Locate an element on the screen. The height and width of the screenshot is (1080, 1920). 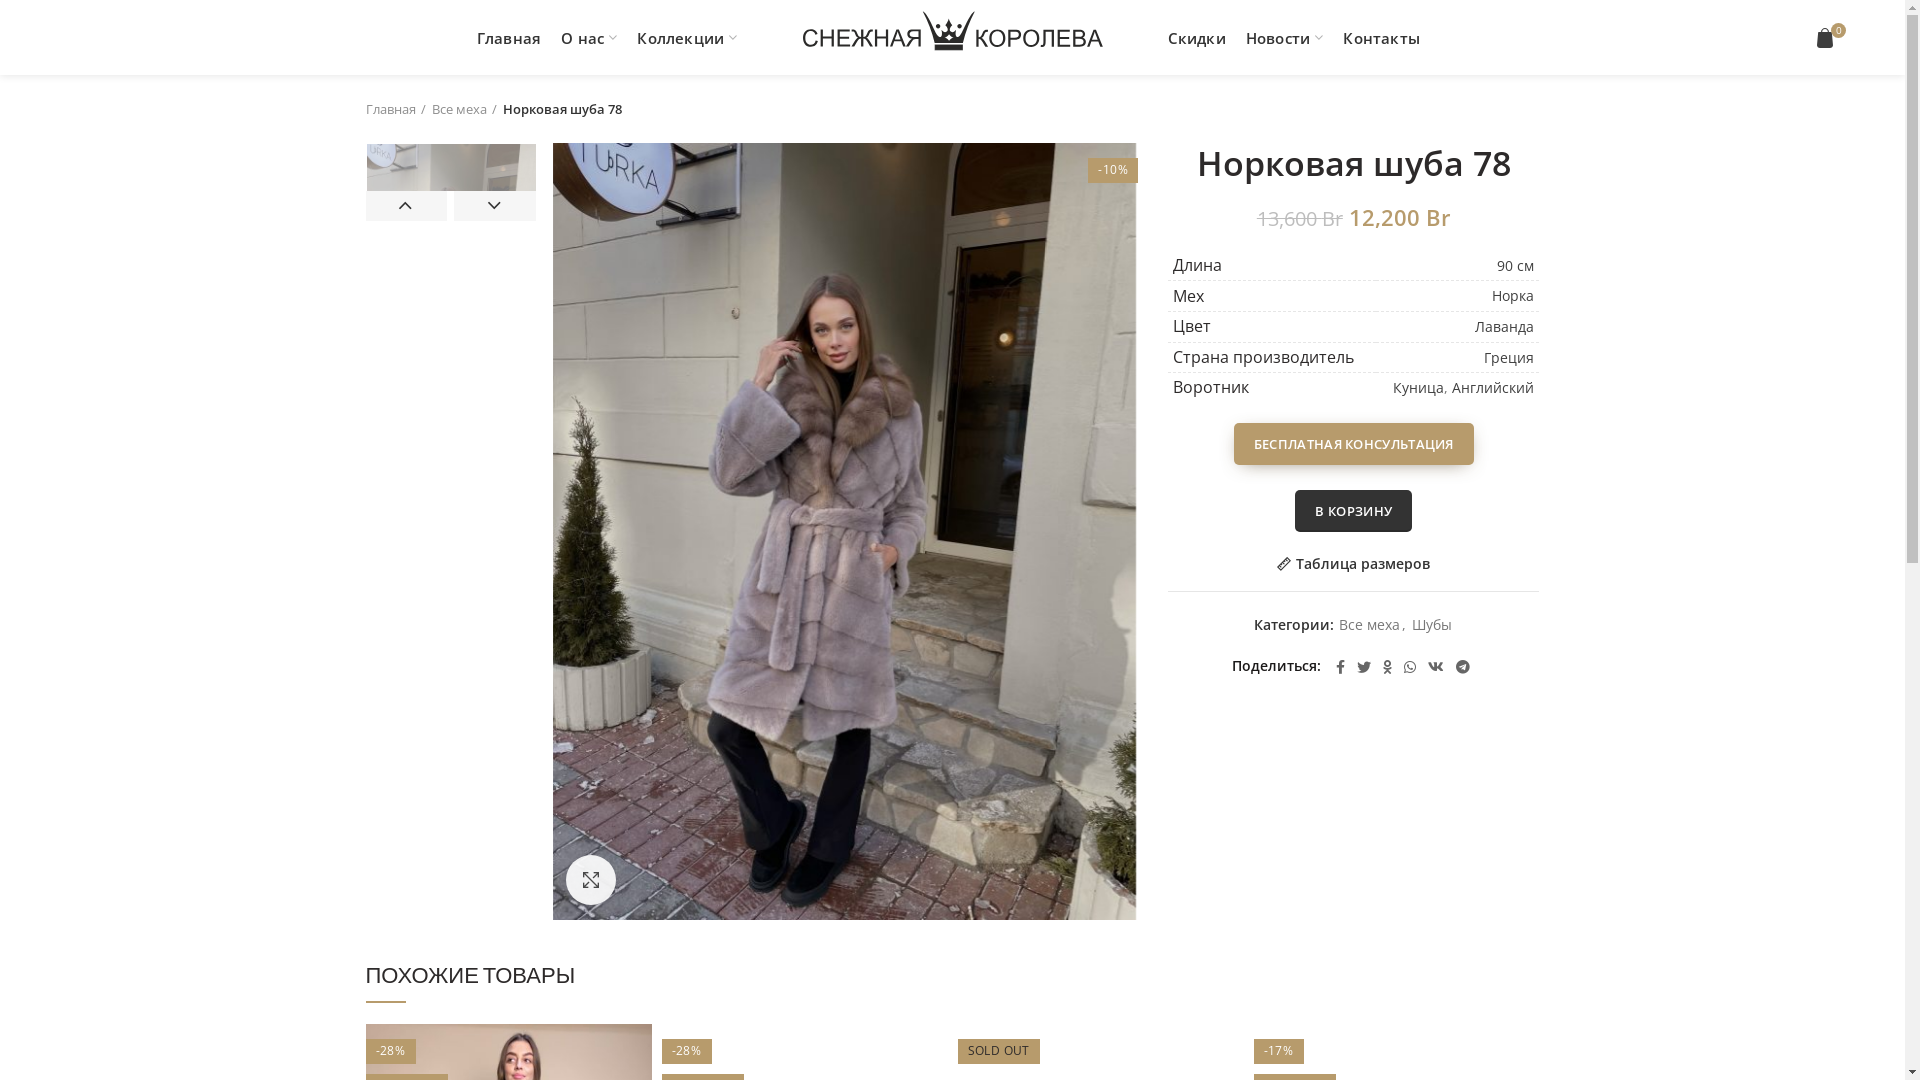
Telegram is located at coordinates (1463, 667).